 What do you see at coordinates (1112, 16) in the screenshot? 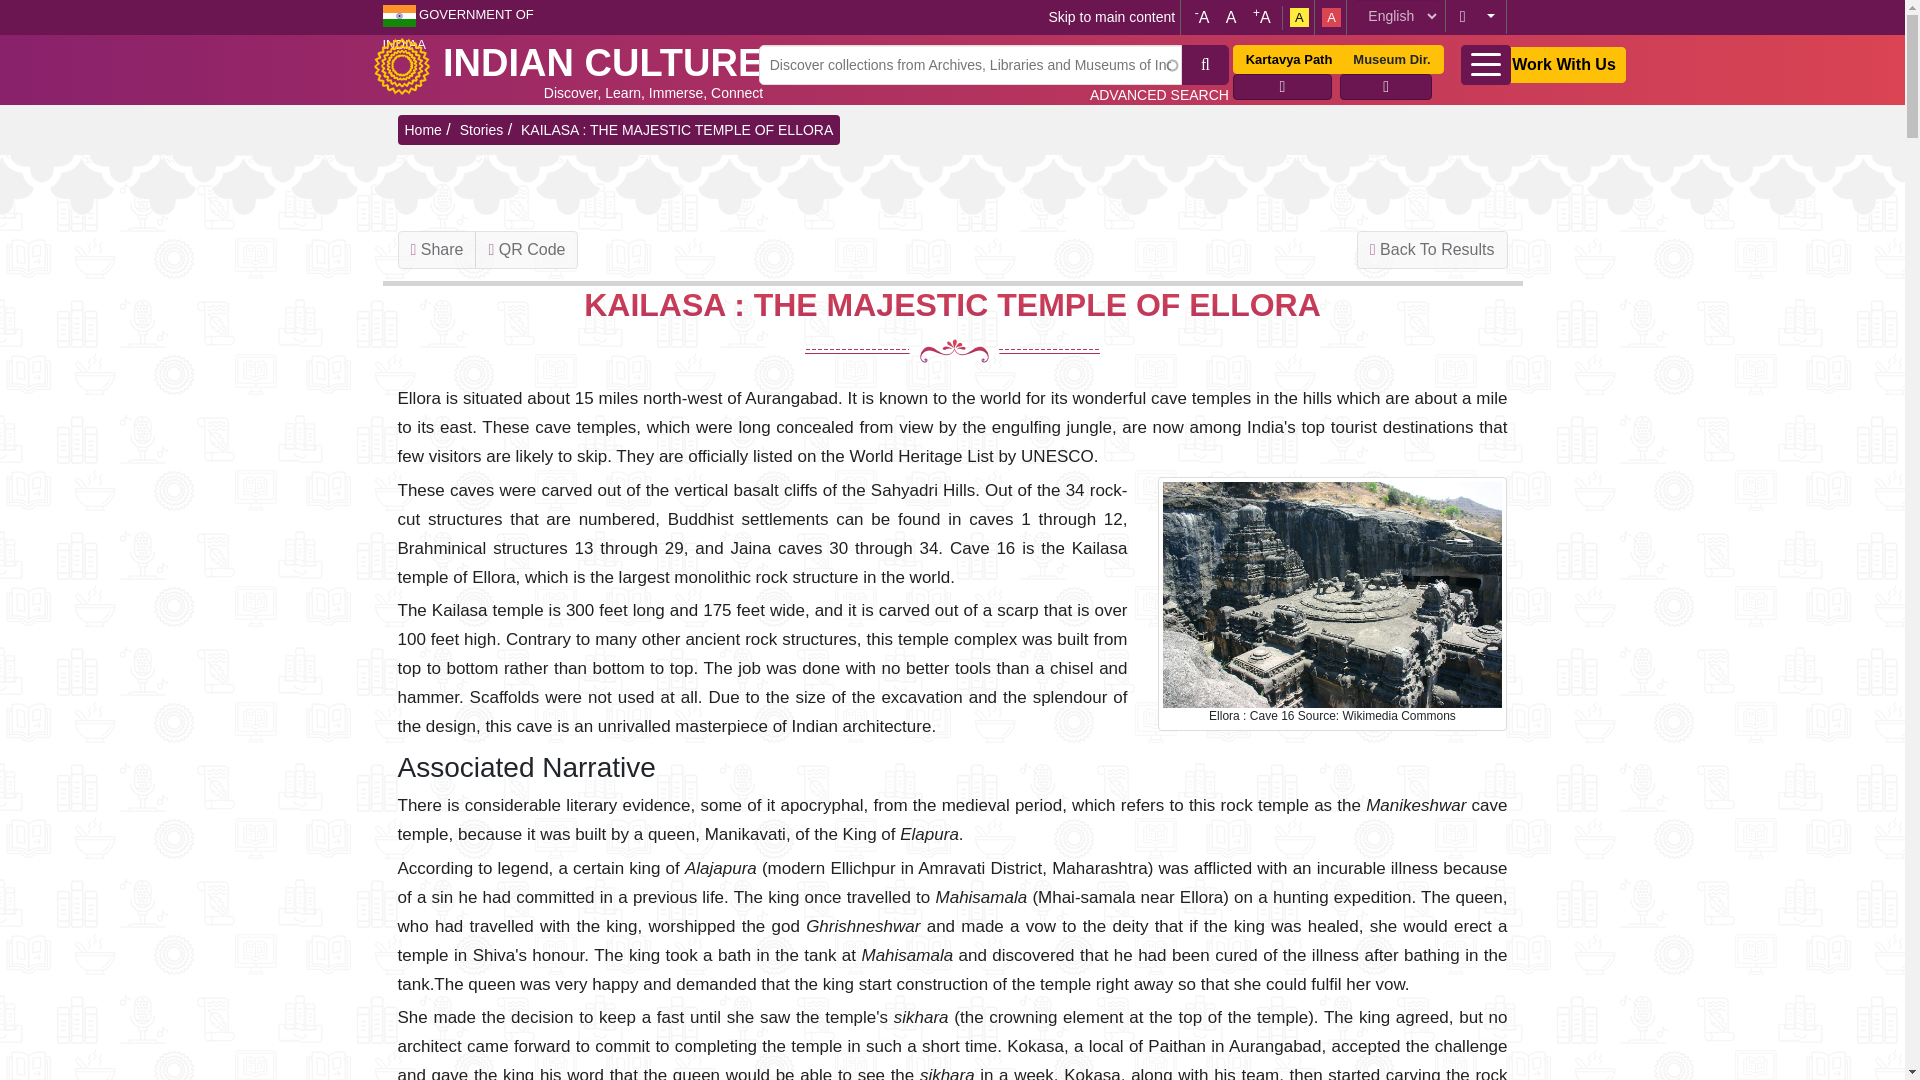
I see `Skip to main content` at bounding box center [1112, 16].